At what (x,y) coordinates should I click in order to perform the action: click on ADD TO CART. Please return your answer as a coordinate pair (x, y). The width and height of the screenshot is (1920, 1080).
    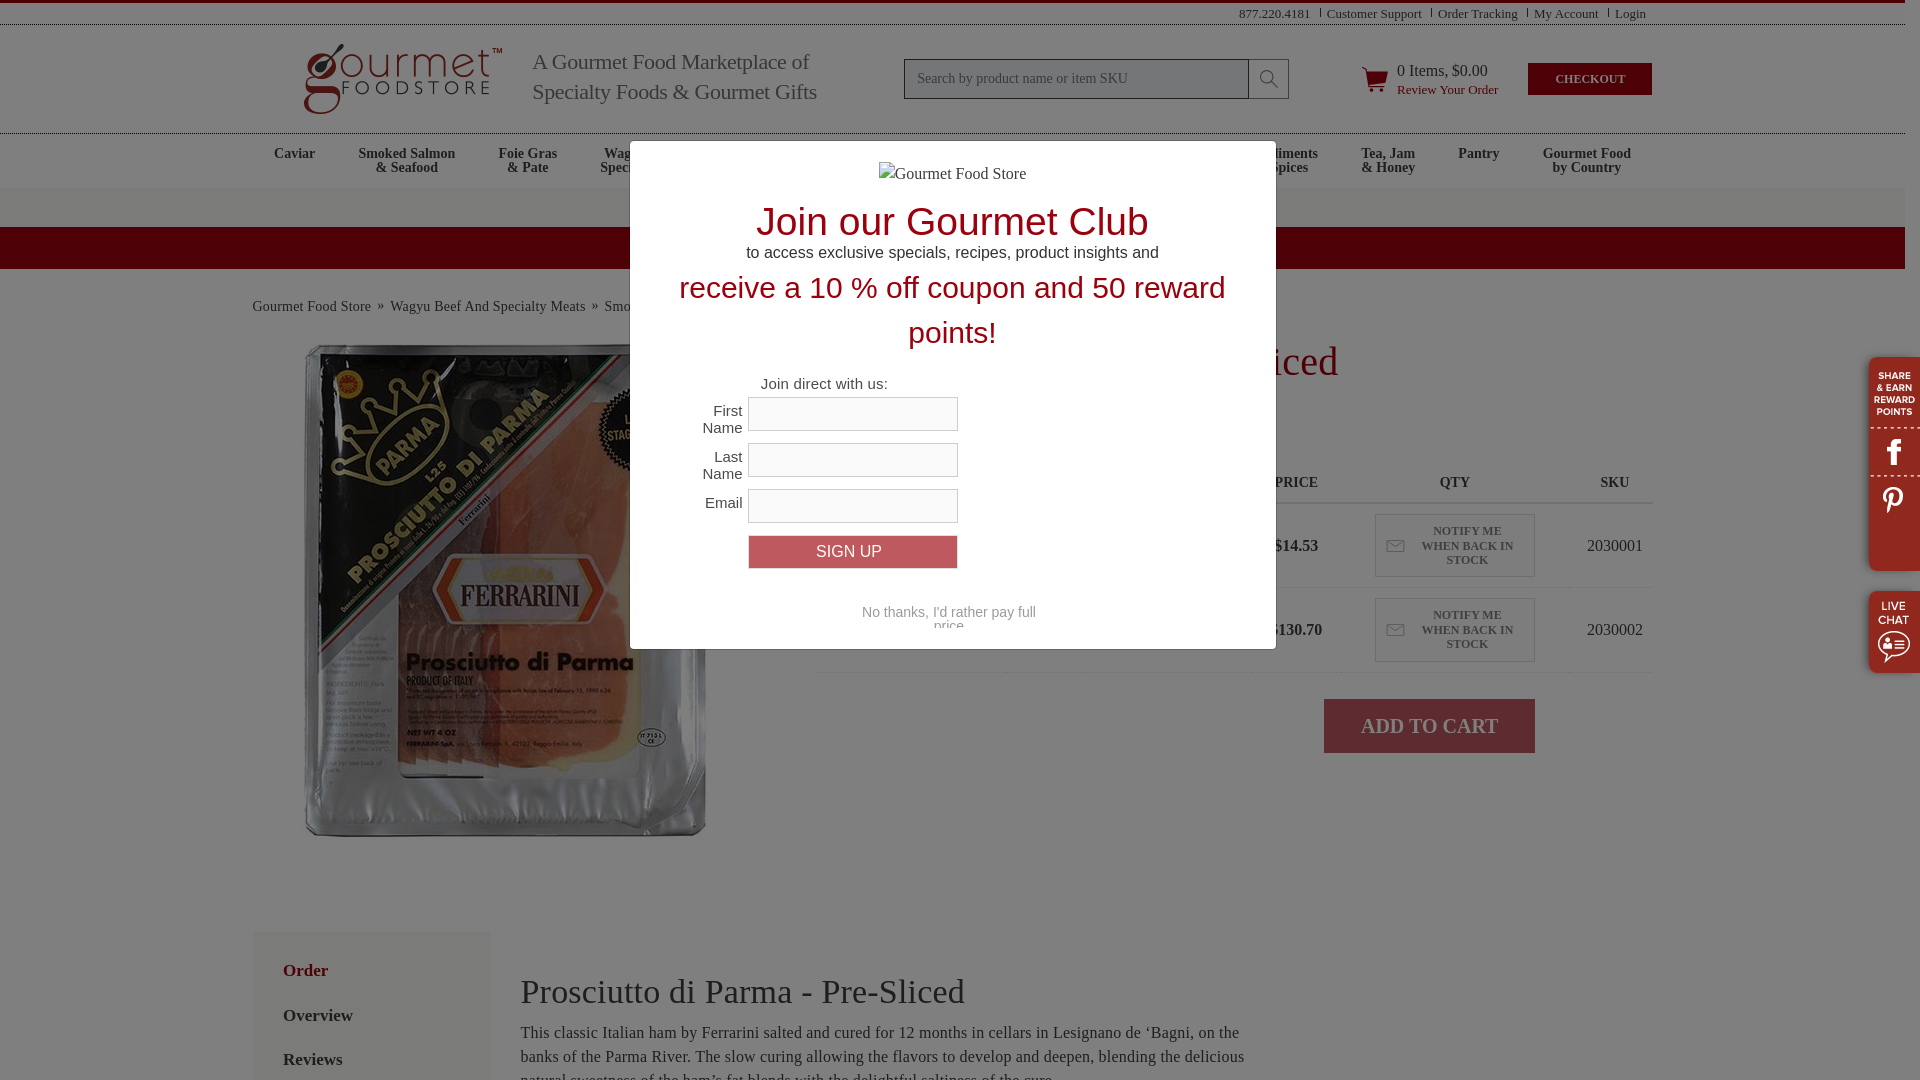
    Looking at the image, I should click on (294, 160).